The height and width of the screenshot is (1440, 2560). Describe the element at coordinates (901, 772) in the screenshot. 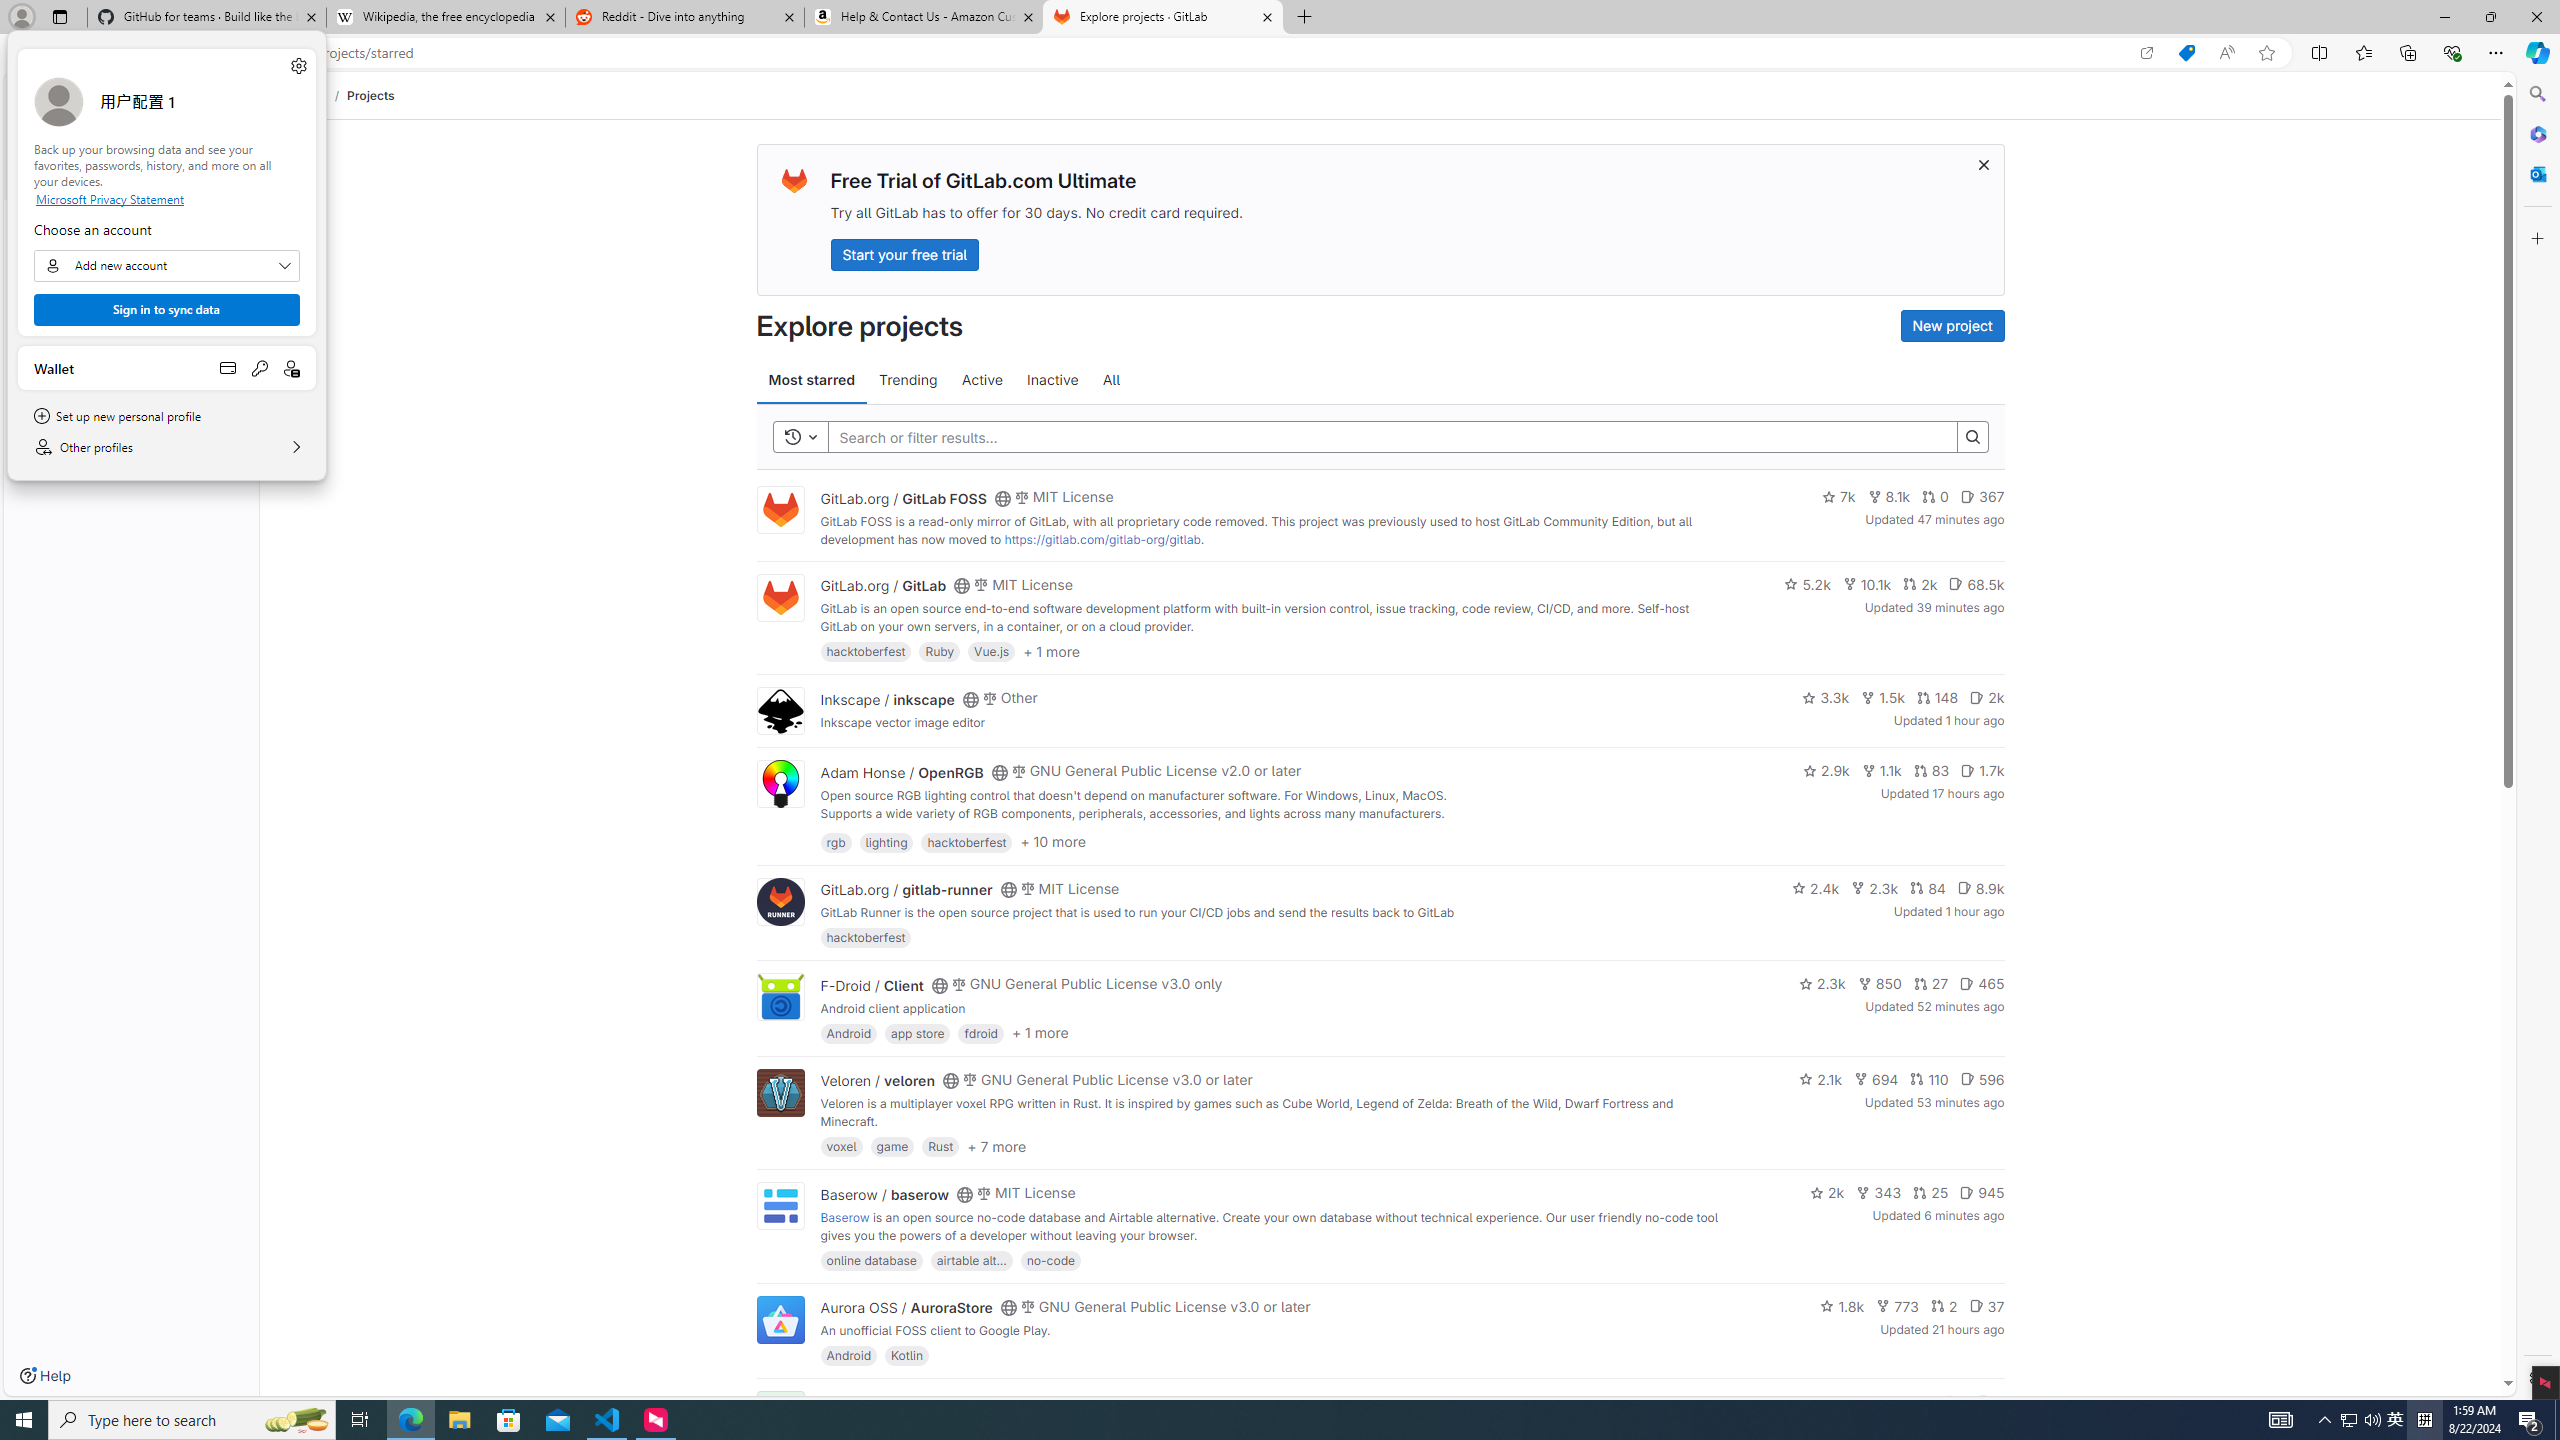

I see `Adam Honse / OpenRGB` at that location.